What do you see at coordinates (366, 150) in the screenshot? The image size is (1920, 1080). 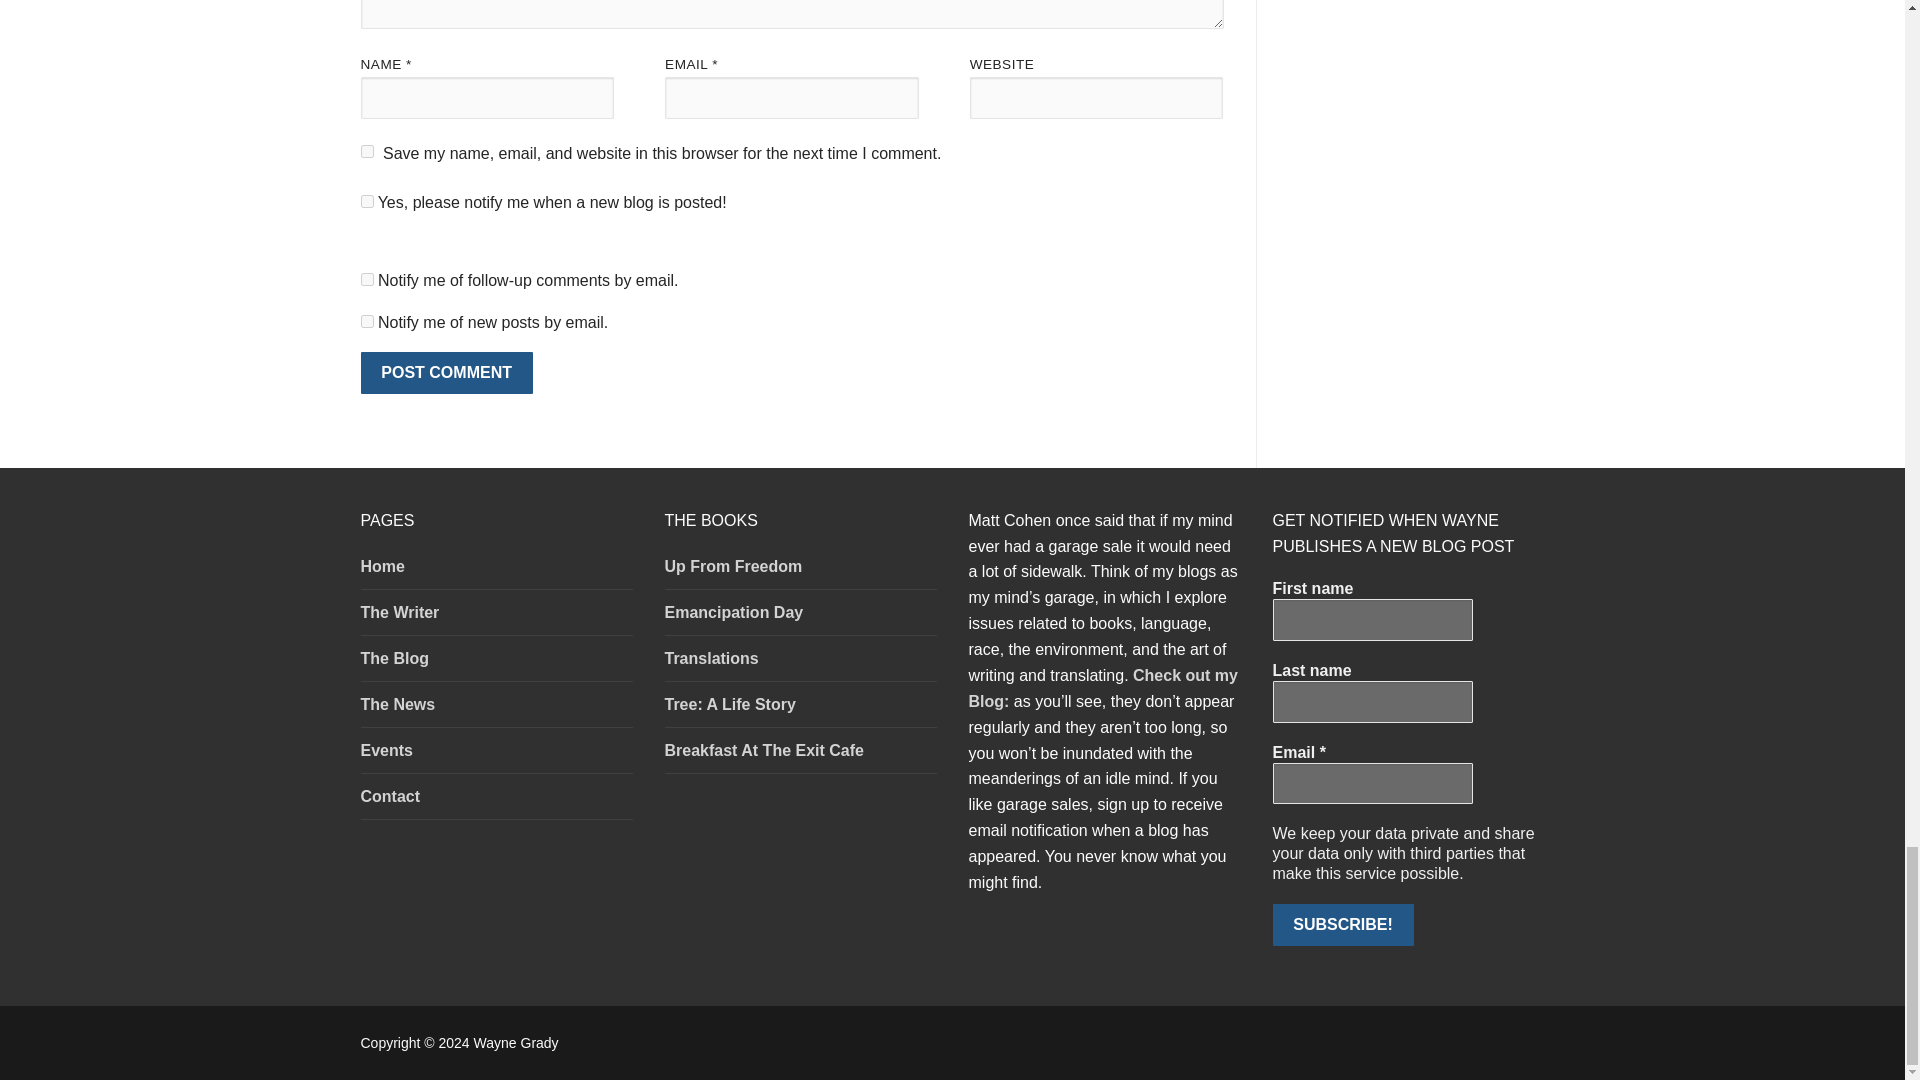 I see `yes` at bounding box center [366, 150].